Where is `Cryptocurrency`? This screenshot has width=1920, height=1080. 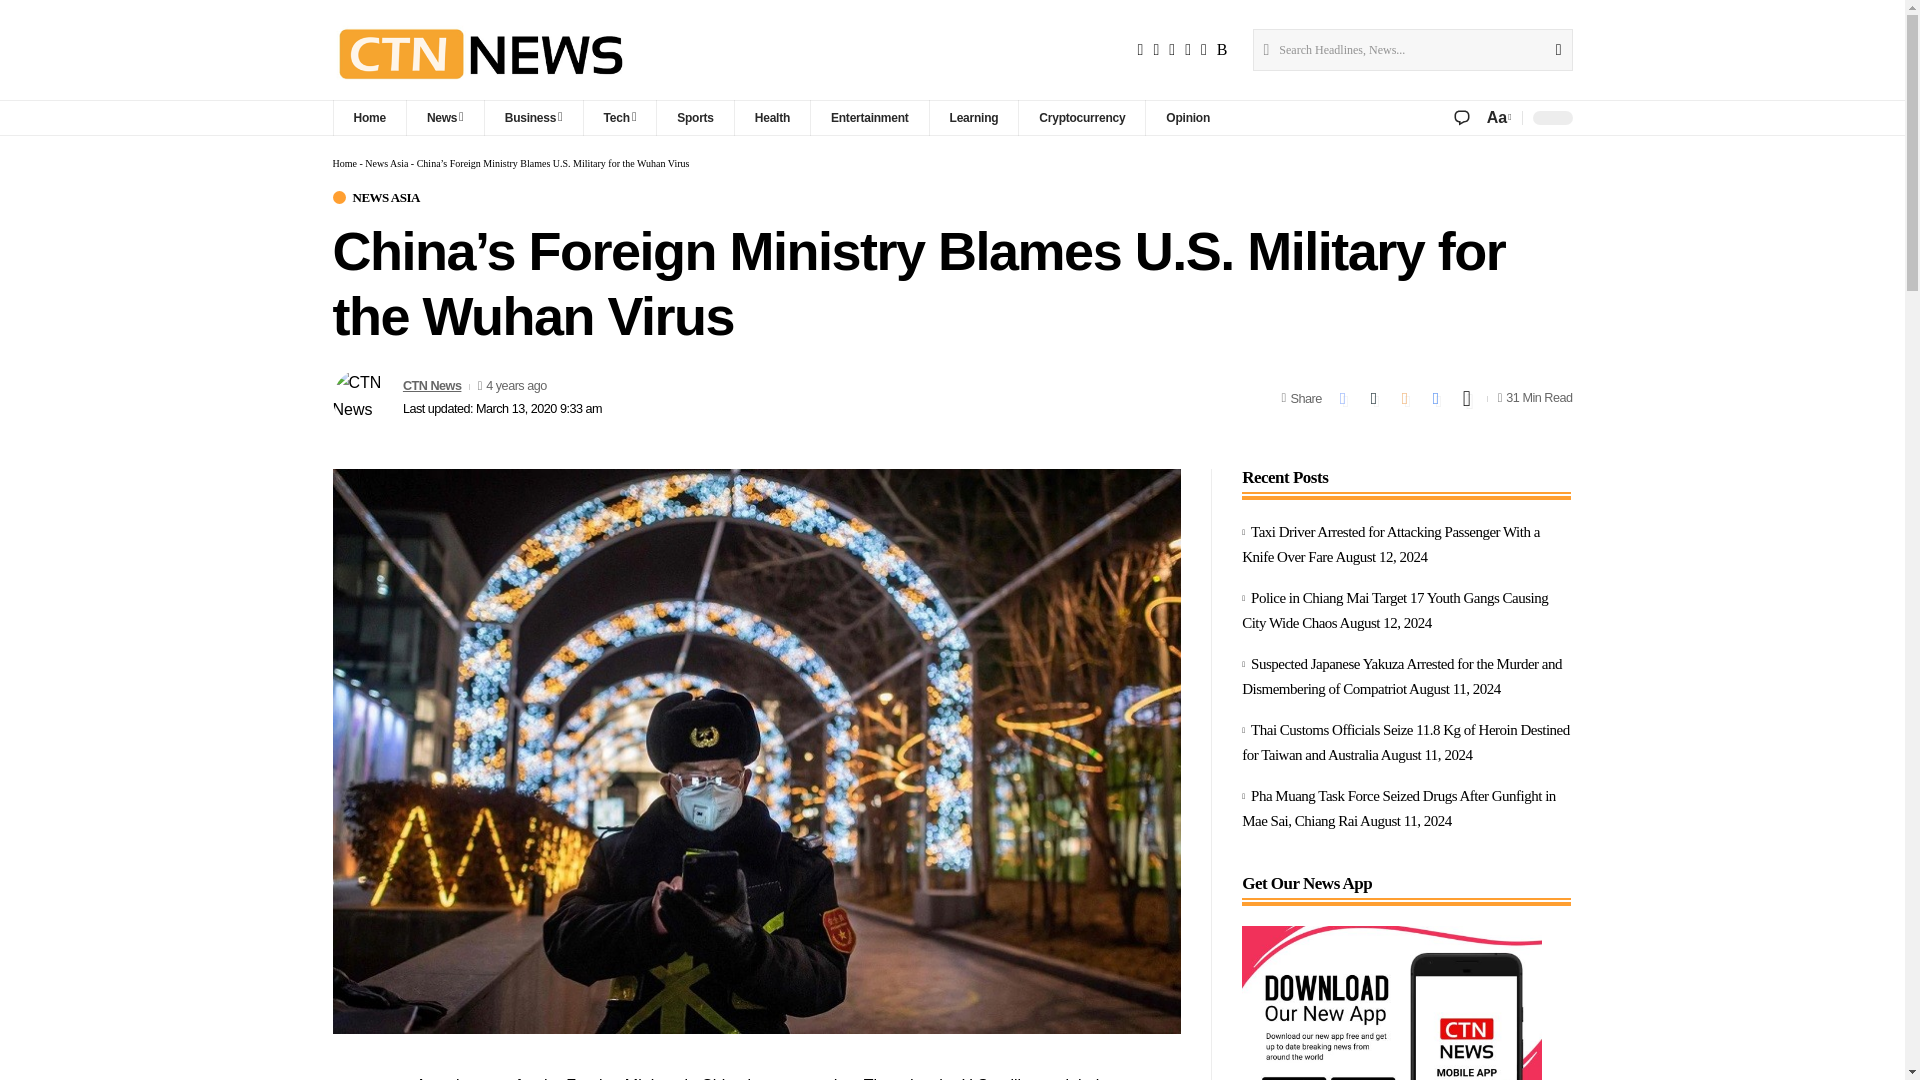 Cryptocurrency is located at coordinates (1080, 118).